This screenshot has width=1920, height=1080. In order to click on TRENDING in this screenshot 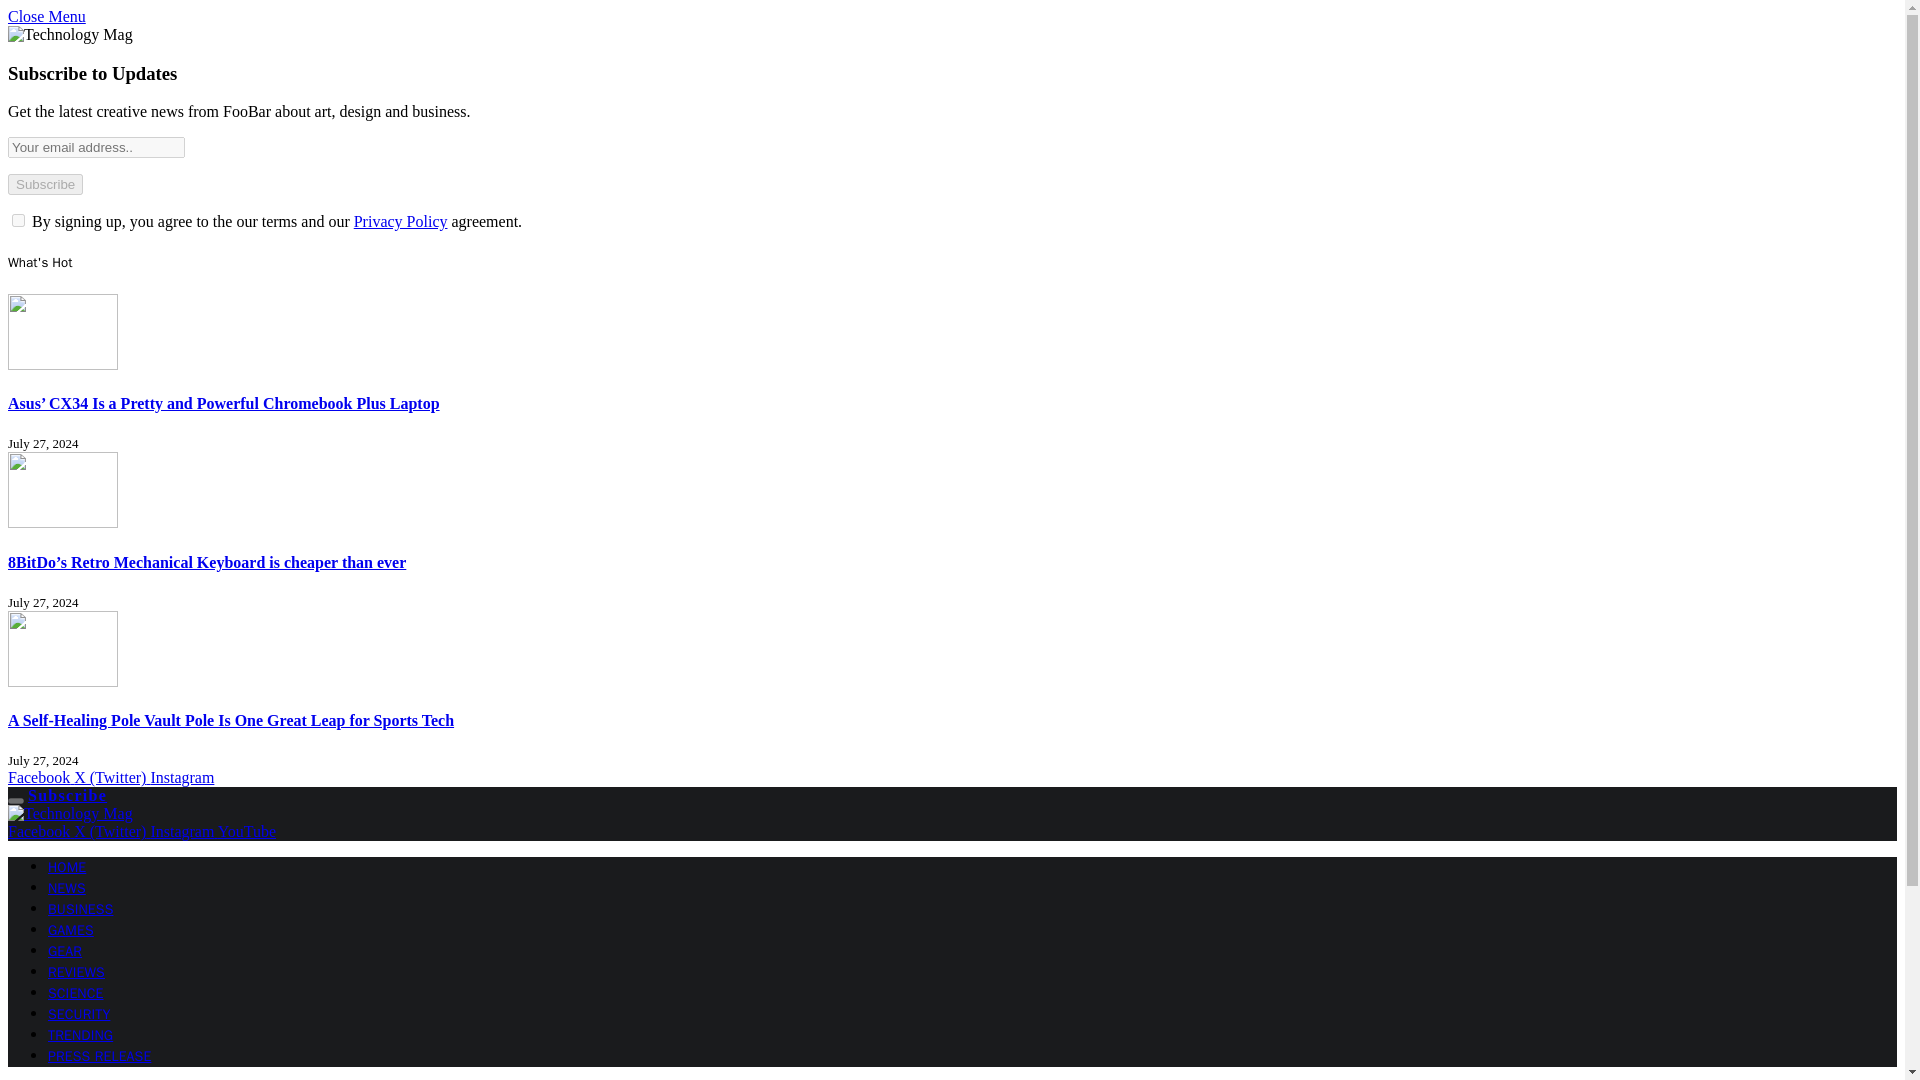, I will do `click(80, 1036)`.